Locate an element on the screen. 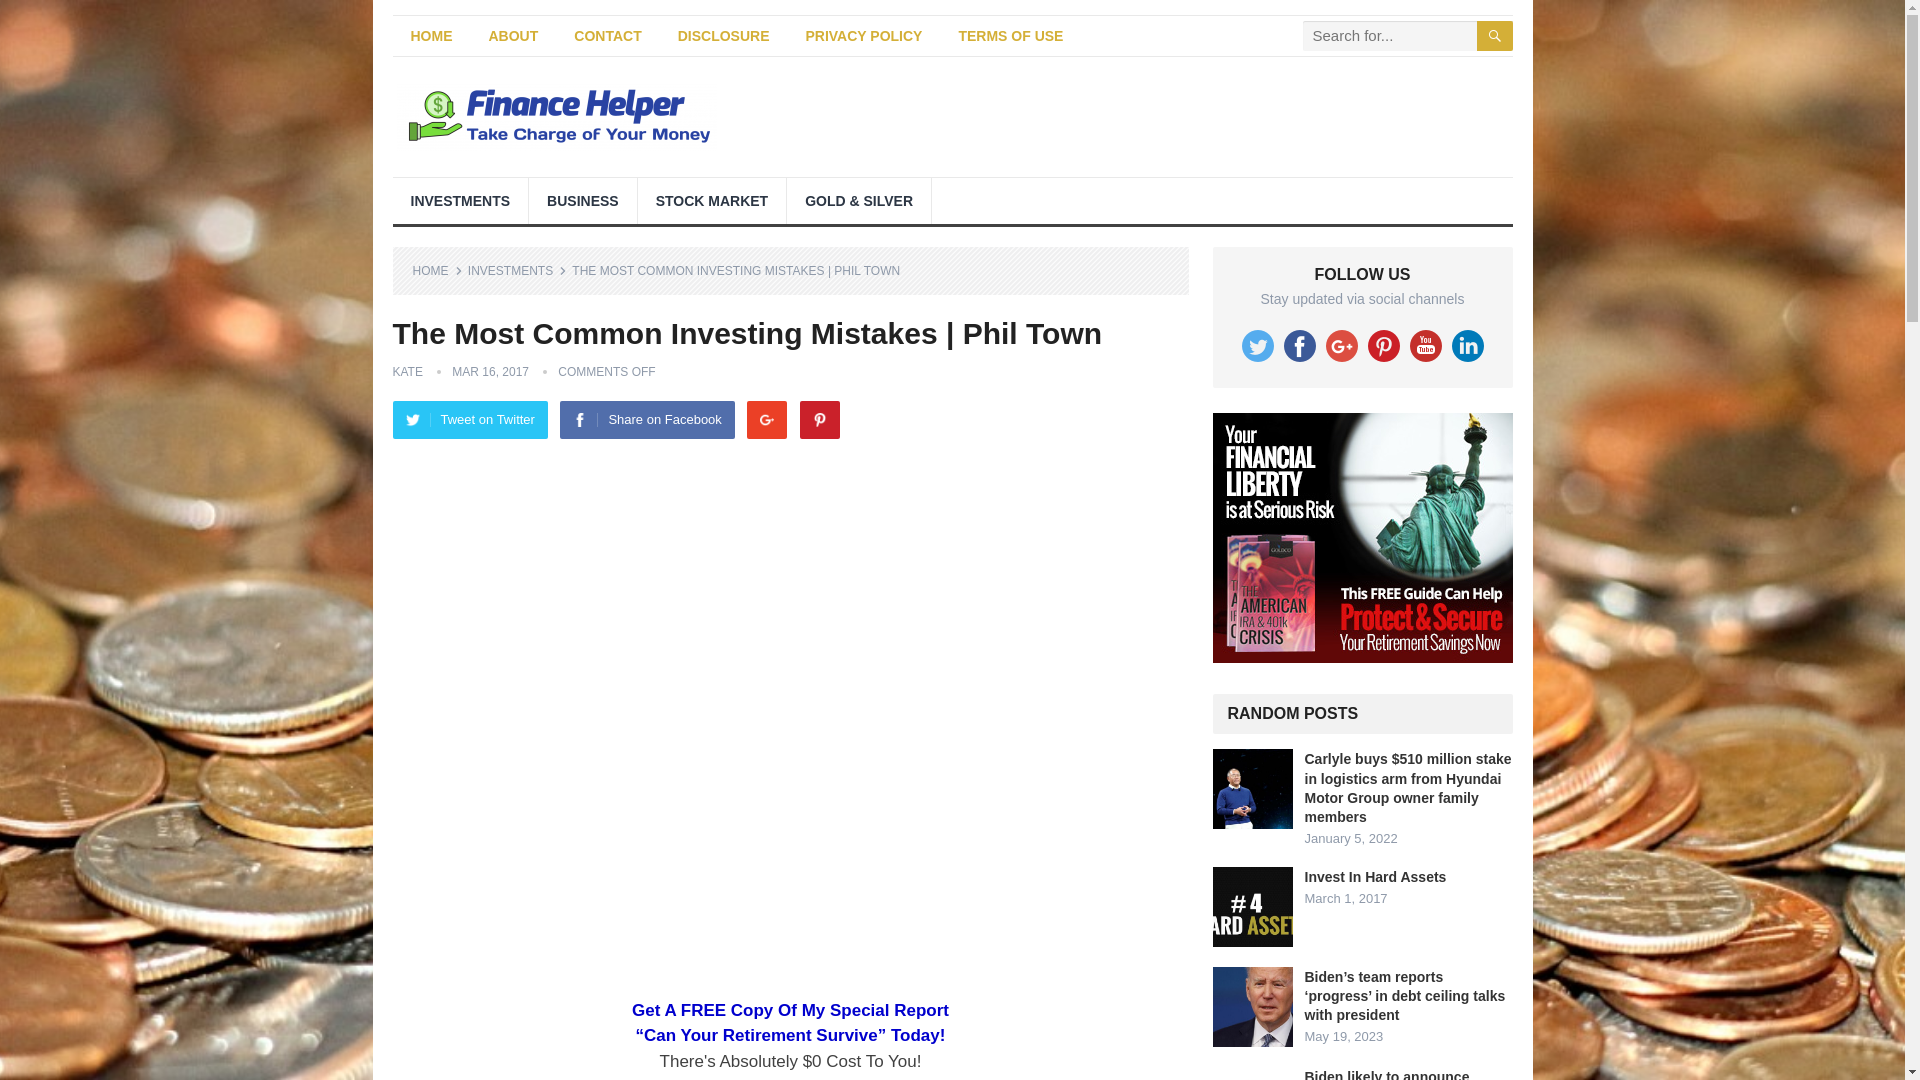 The width and height of the screenshot is (1920, 1080). Share on Facebook is located at coordinates (646, 419).